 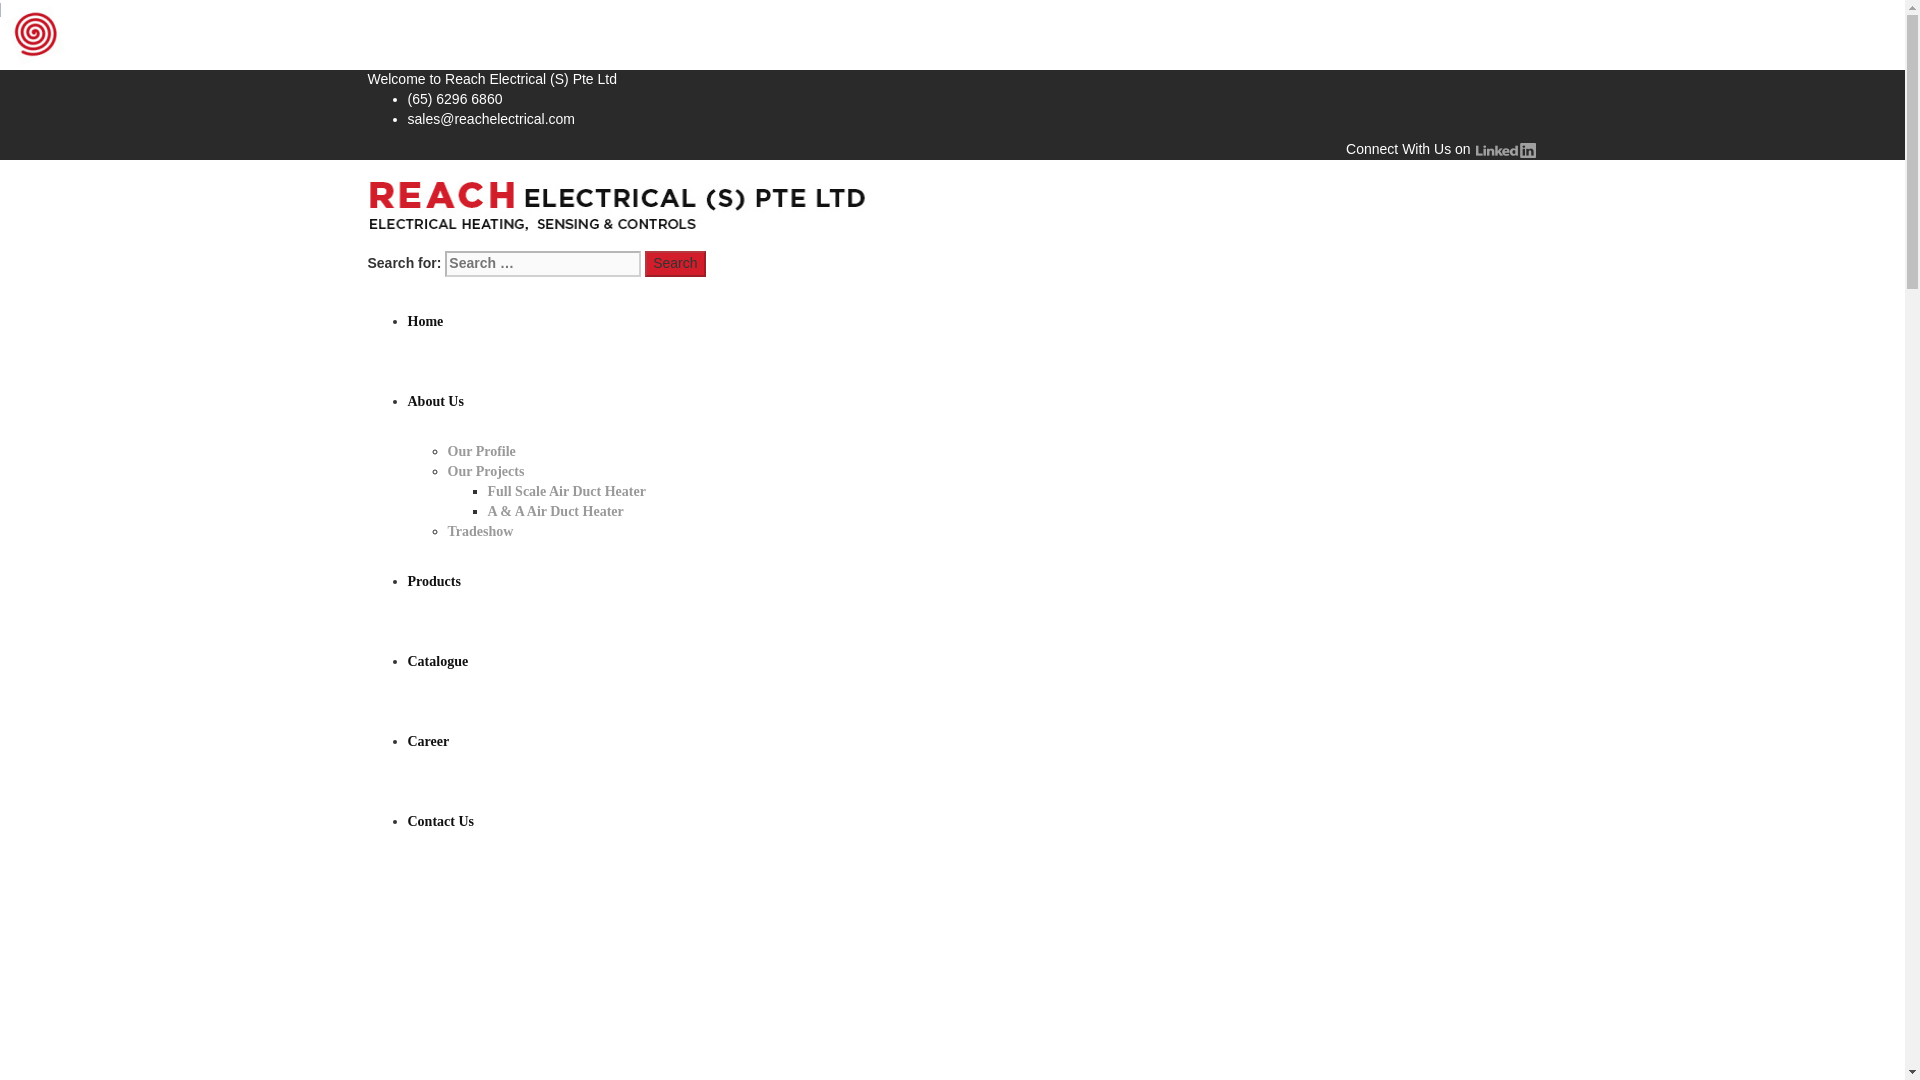 What do you see at coordinates (482, 451) in the screenshot?
I see `Our Profile` at bounding box center [482, 451].